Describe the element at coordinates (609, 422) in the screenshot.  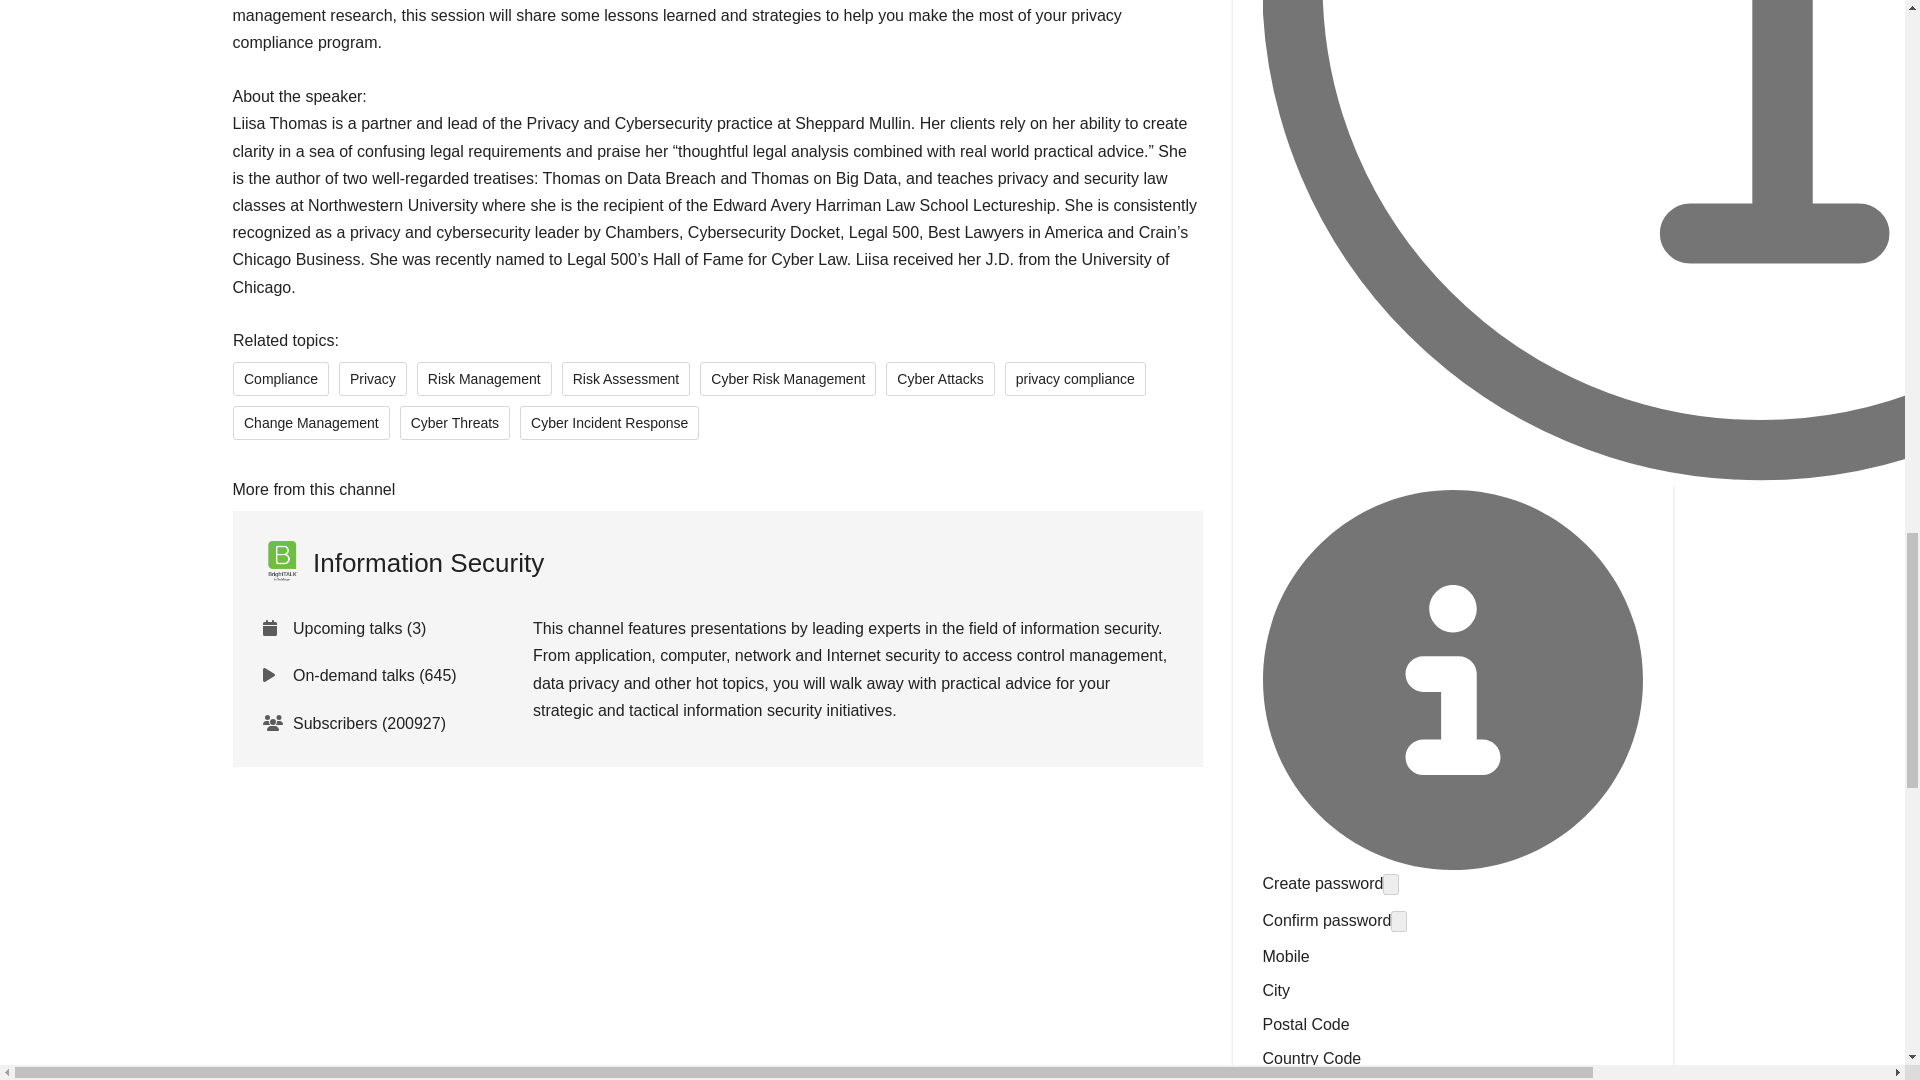
I see `Cyber Incident Response` at that location.